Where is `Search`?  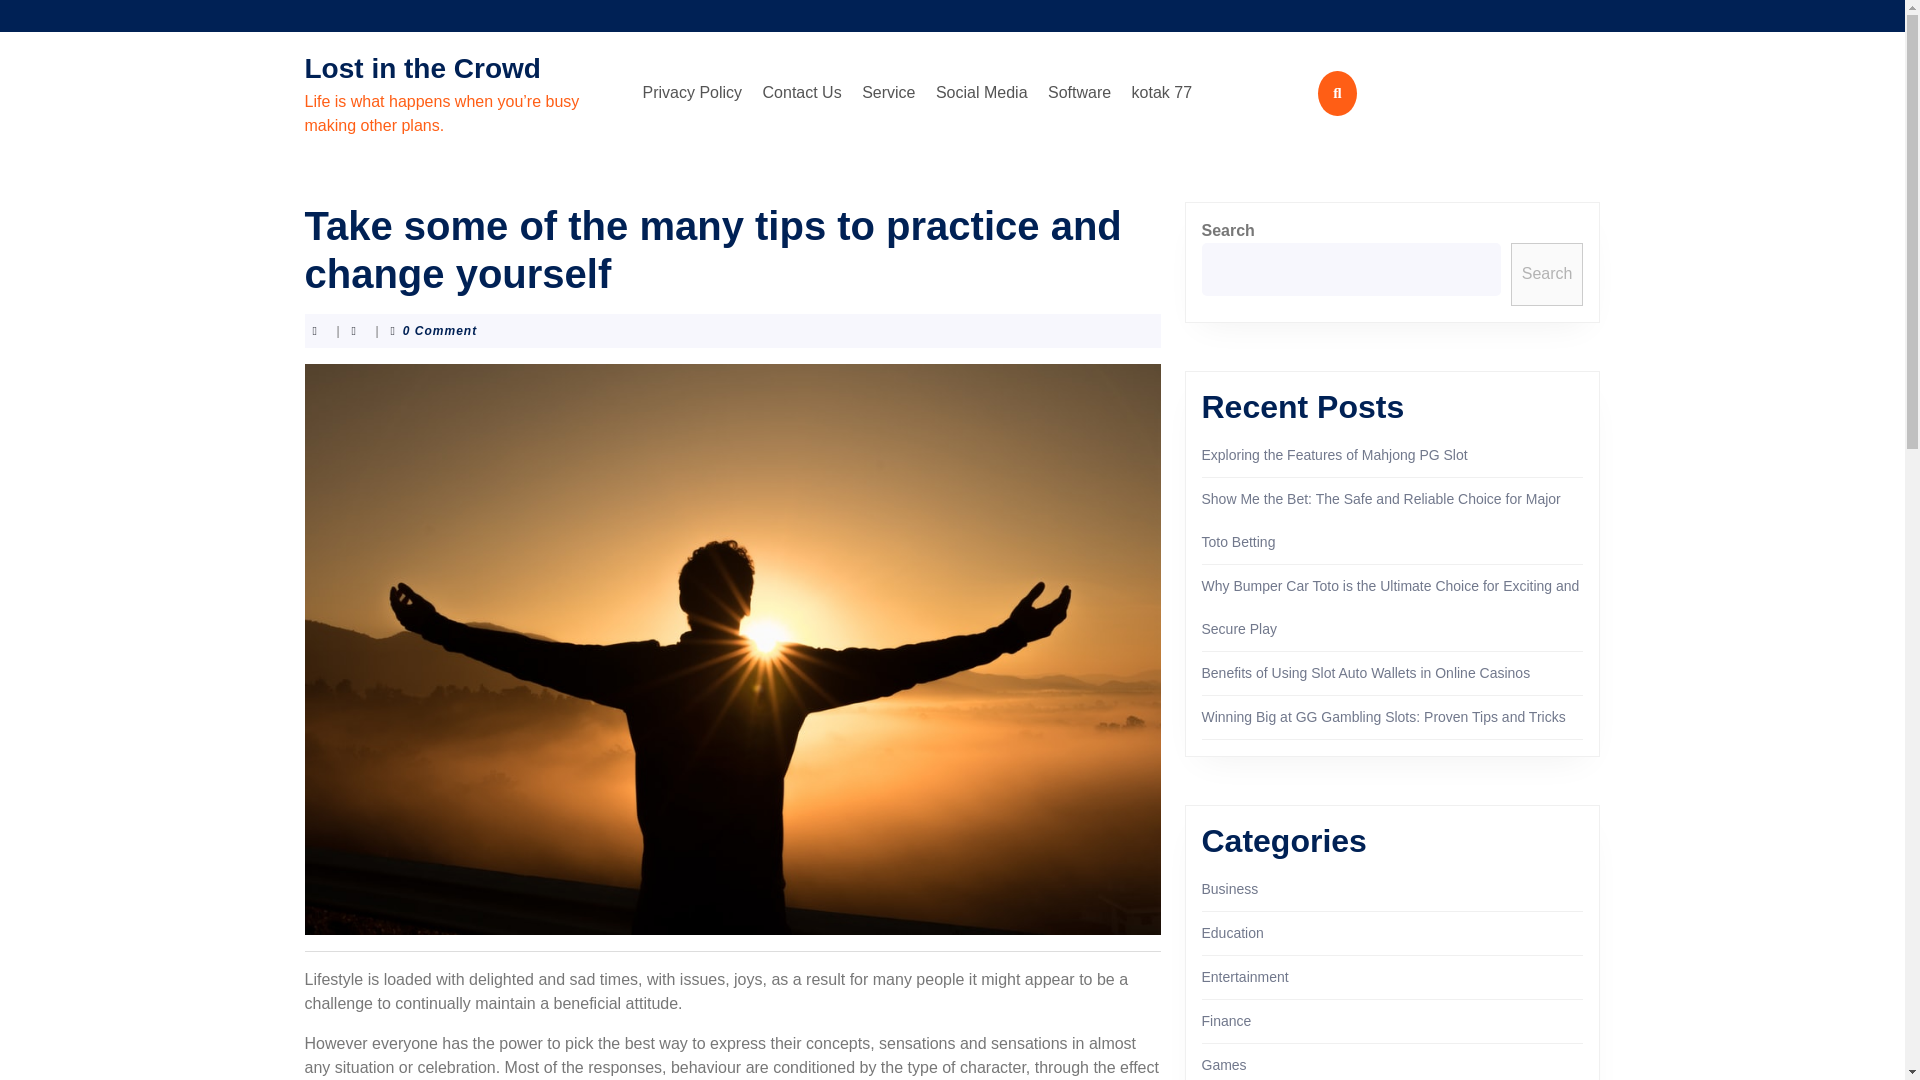
Search is located at coordinates (1548, 274).